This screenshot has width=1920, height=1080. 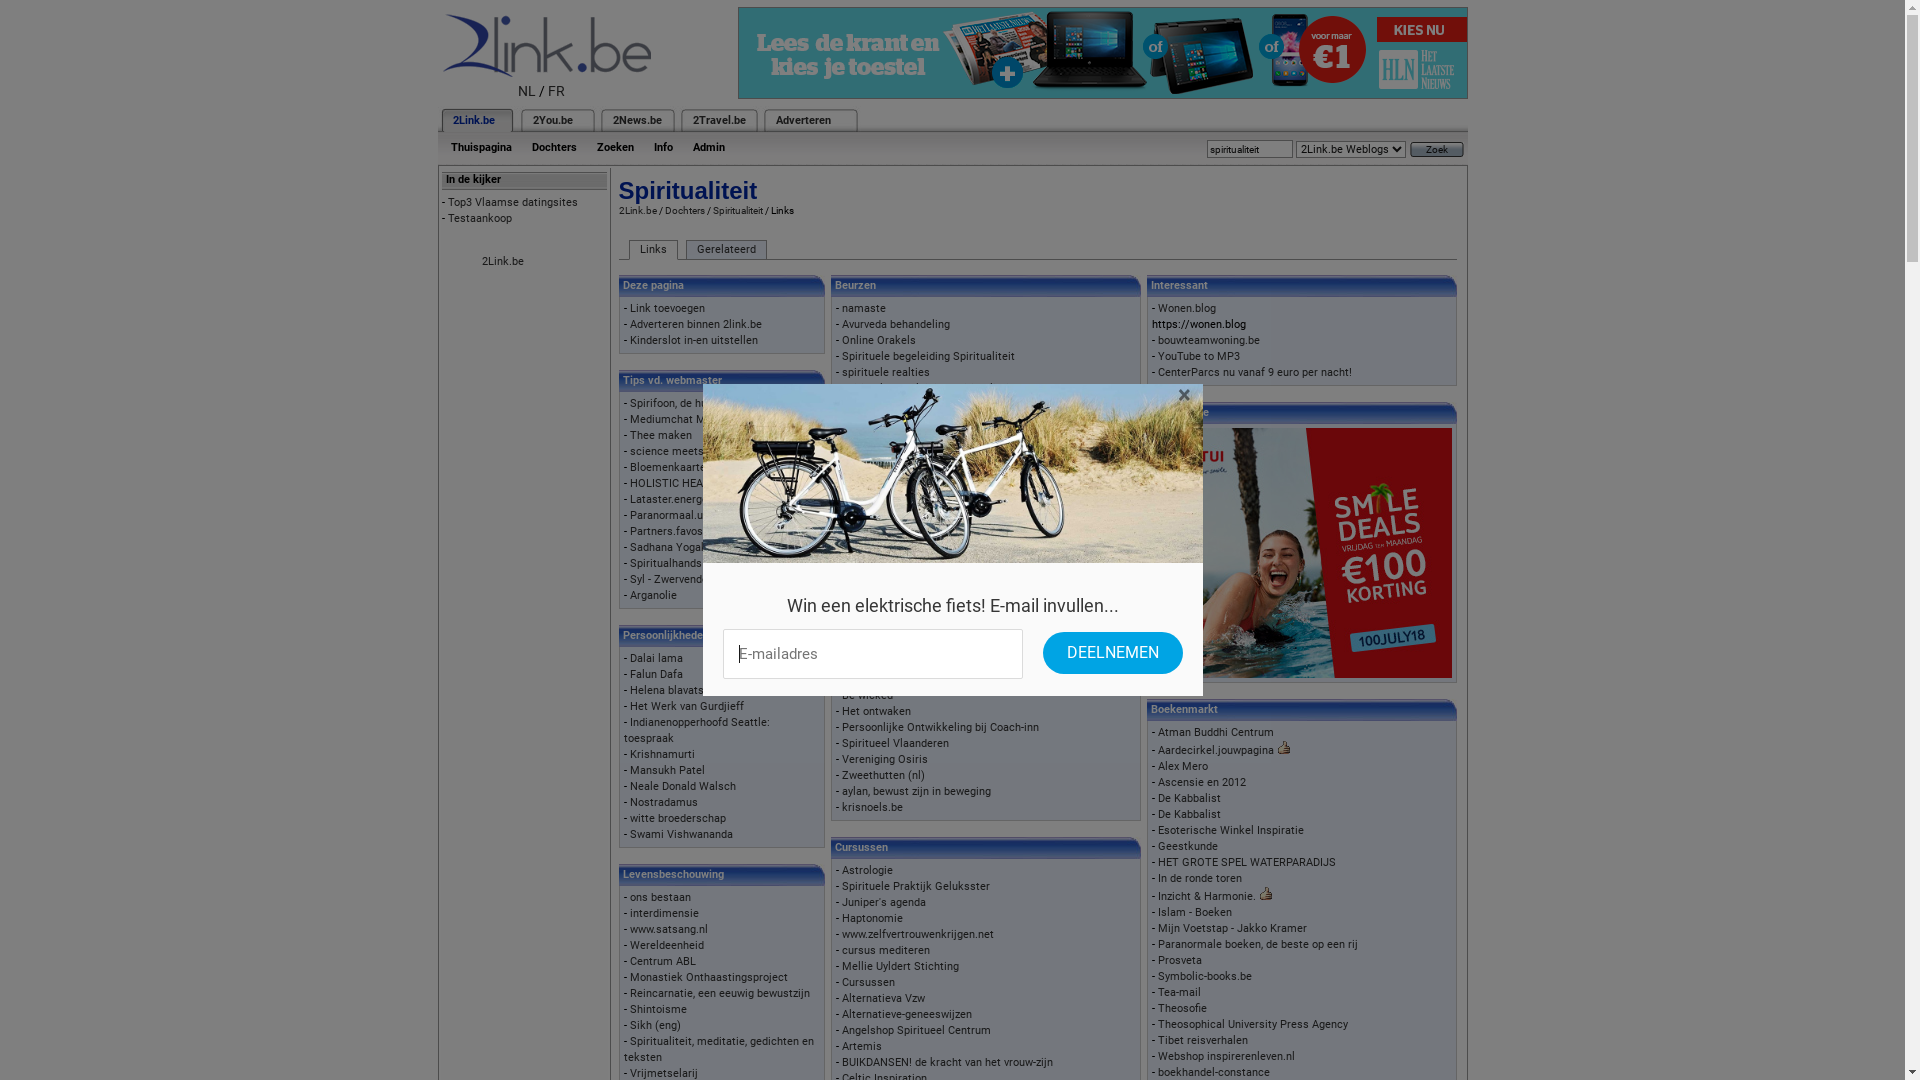 What do you see at coordinates (874, 534) in the screenshot?
I see `Paranormica` at bounding box center [874, 534].